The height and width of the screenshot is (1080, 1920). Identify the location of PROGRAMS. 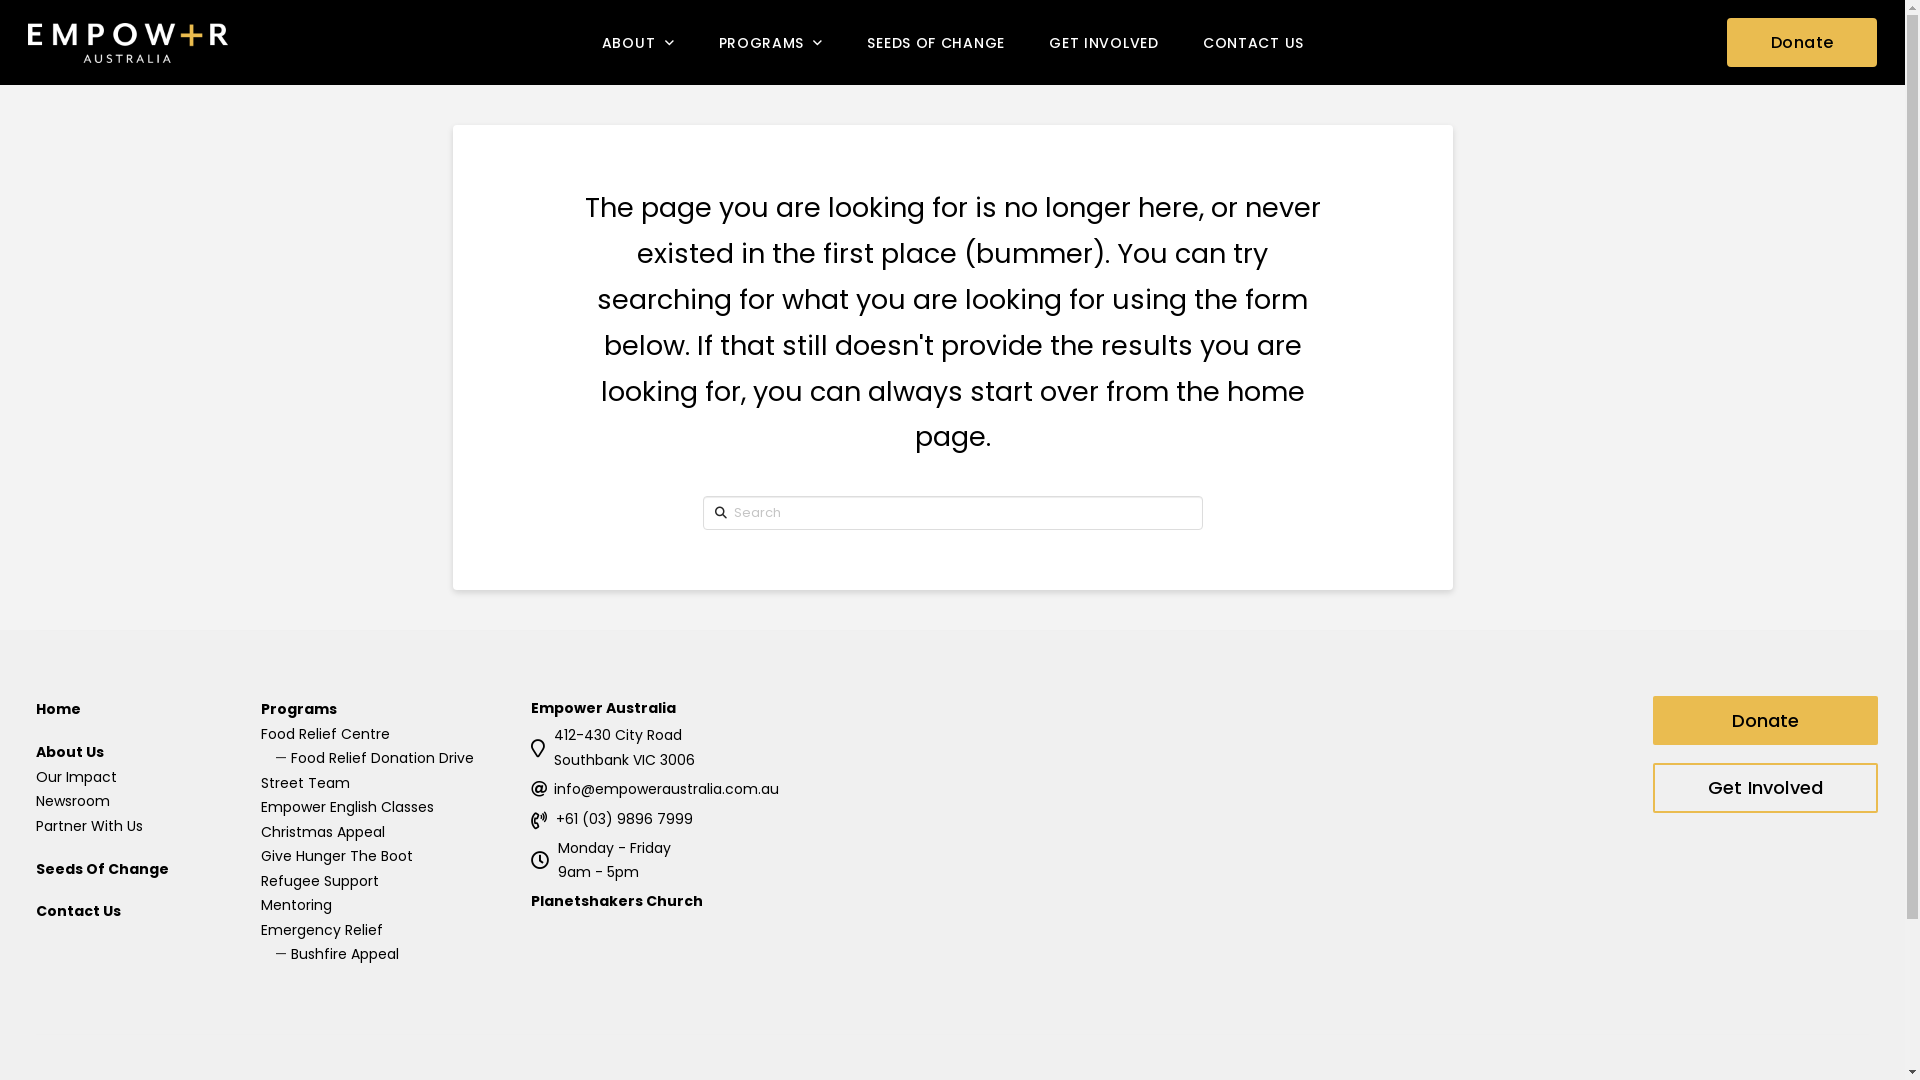
(770, 42).